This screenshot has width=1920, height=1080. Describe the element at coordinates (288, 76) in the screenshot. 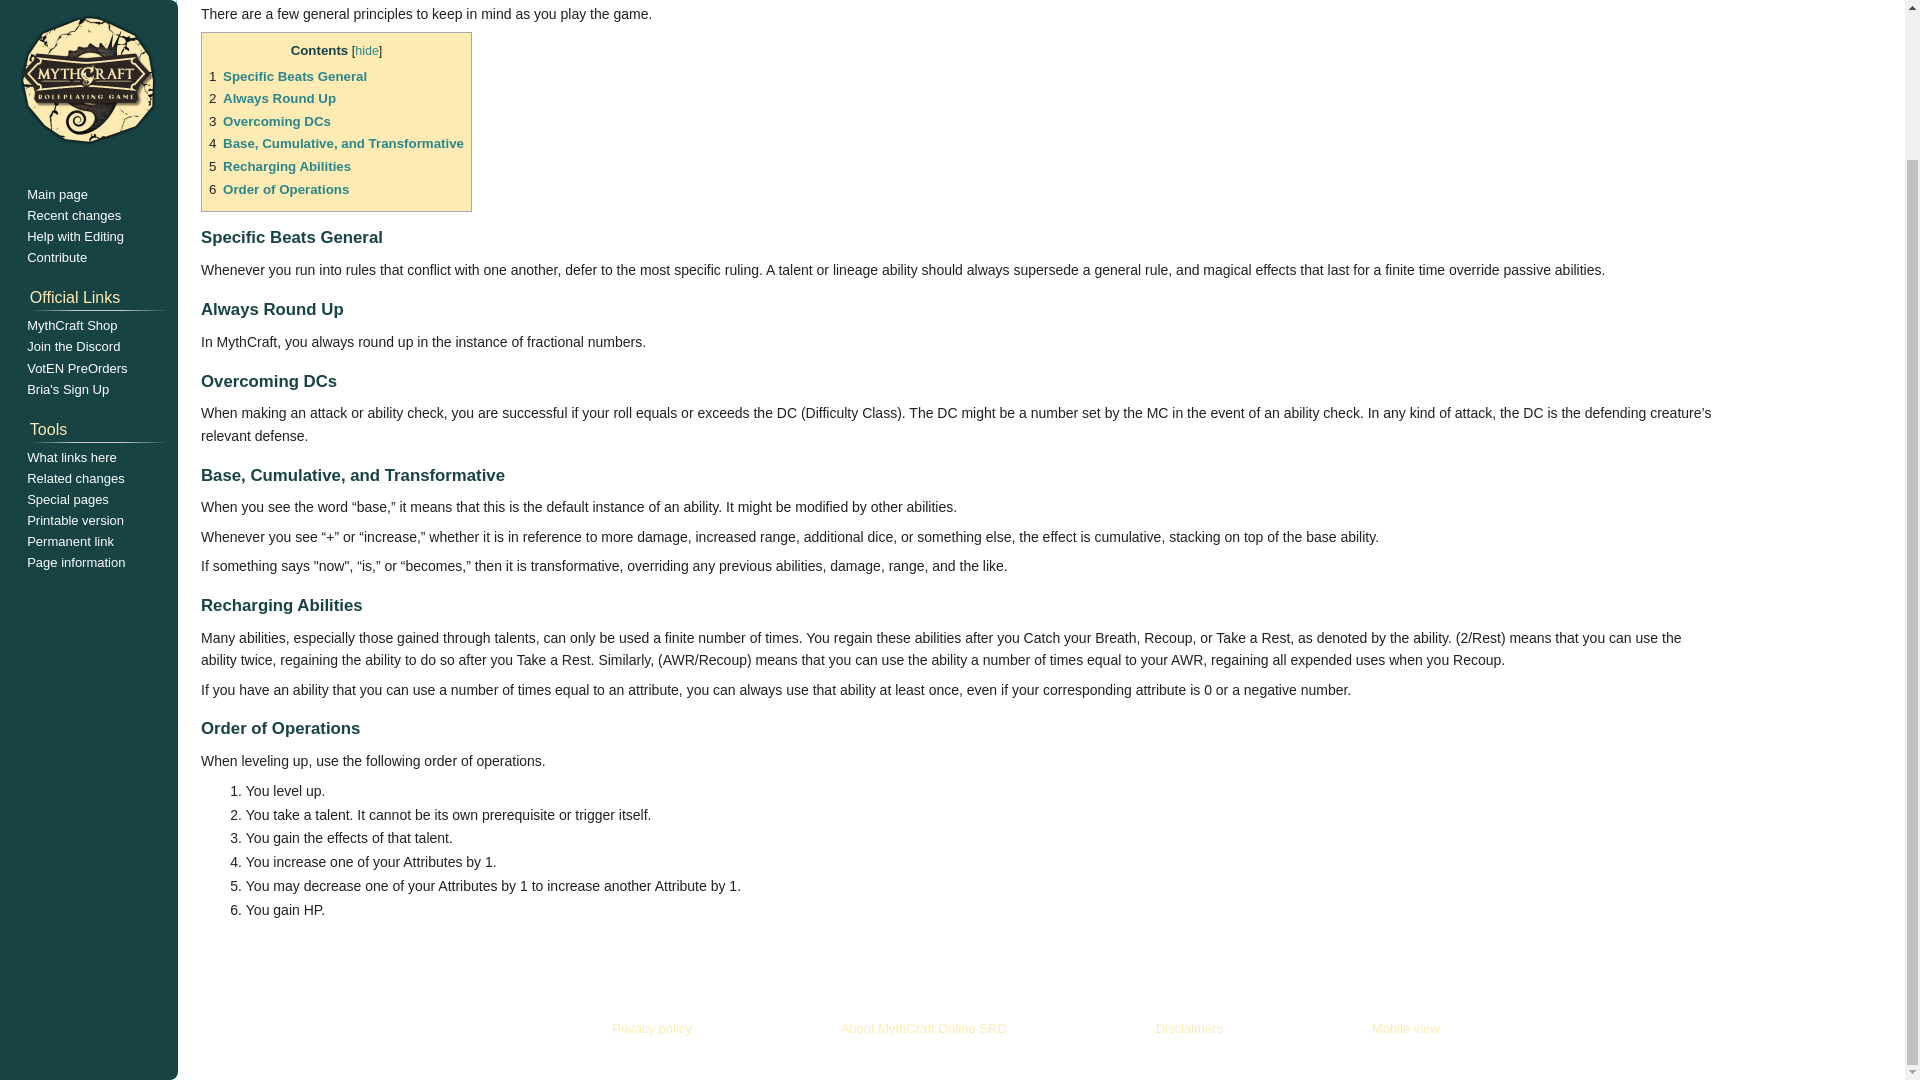

I see `1 Specific Beats General` at that location.